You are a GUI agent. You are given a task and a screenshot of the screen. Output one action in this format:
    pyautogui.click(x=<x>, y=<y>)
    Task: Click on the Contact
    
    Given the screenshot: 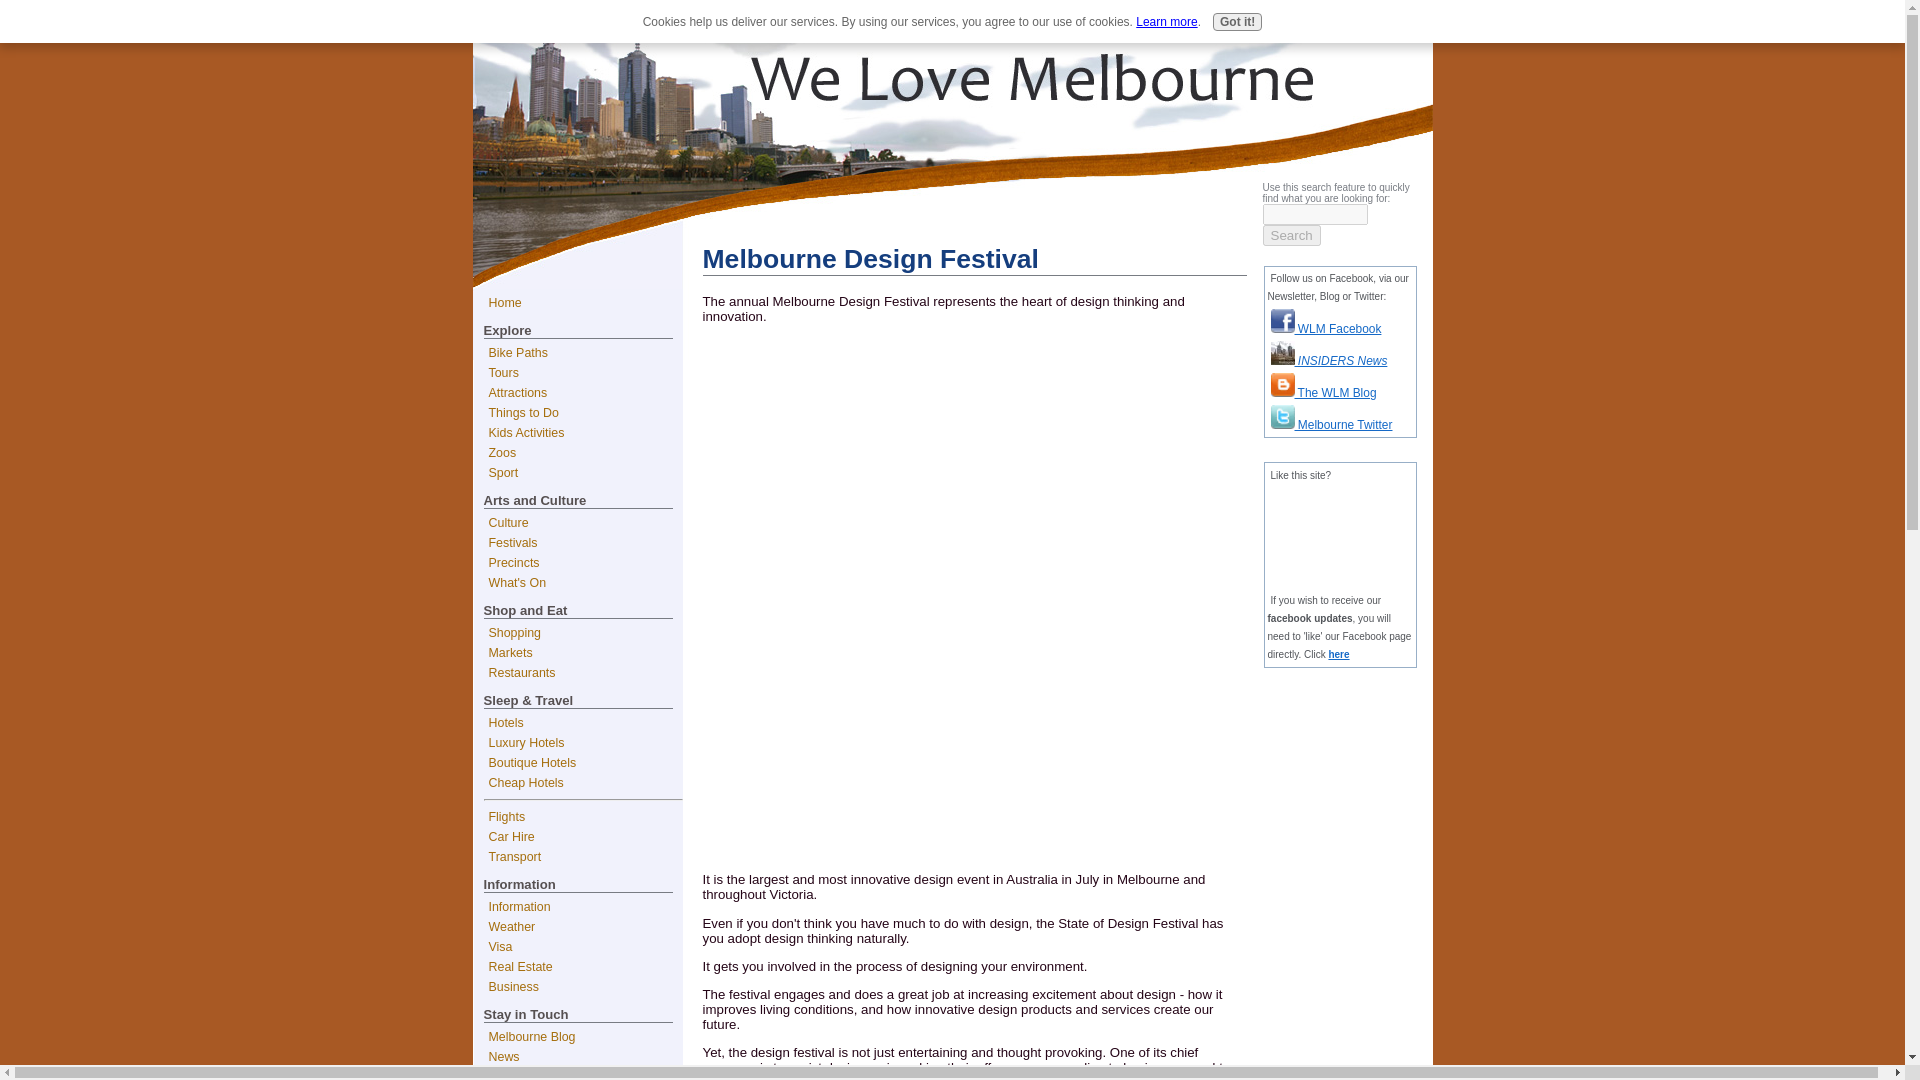 What is the action you would take?
    pyautogui.click(x=1401, y=17)
    